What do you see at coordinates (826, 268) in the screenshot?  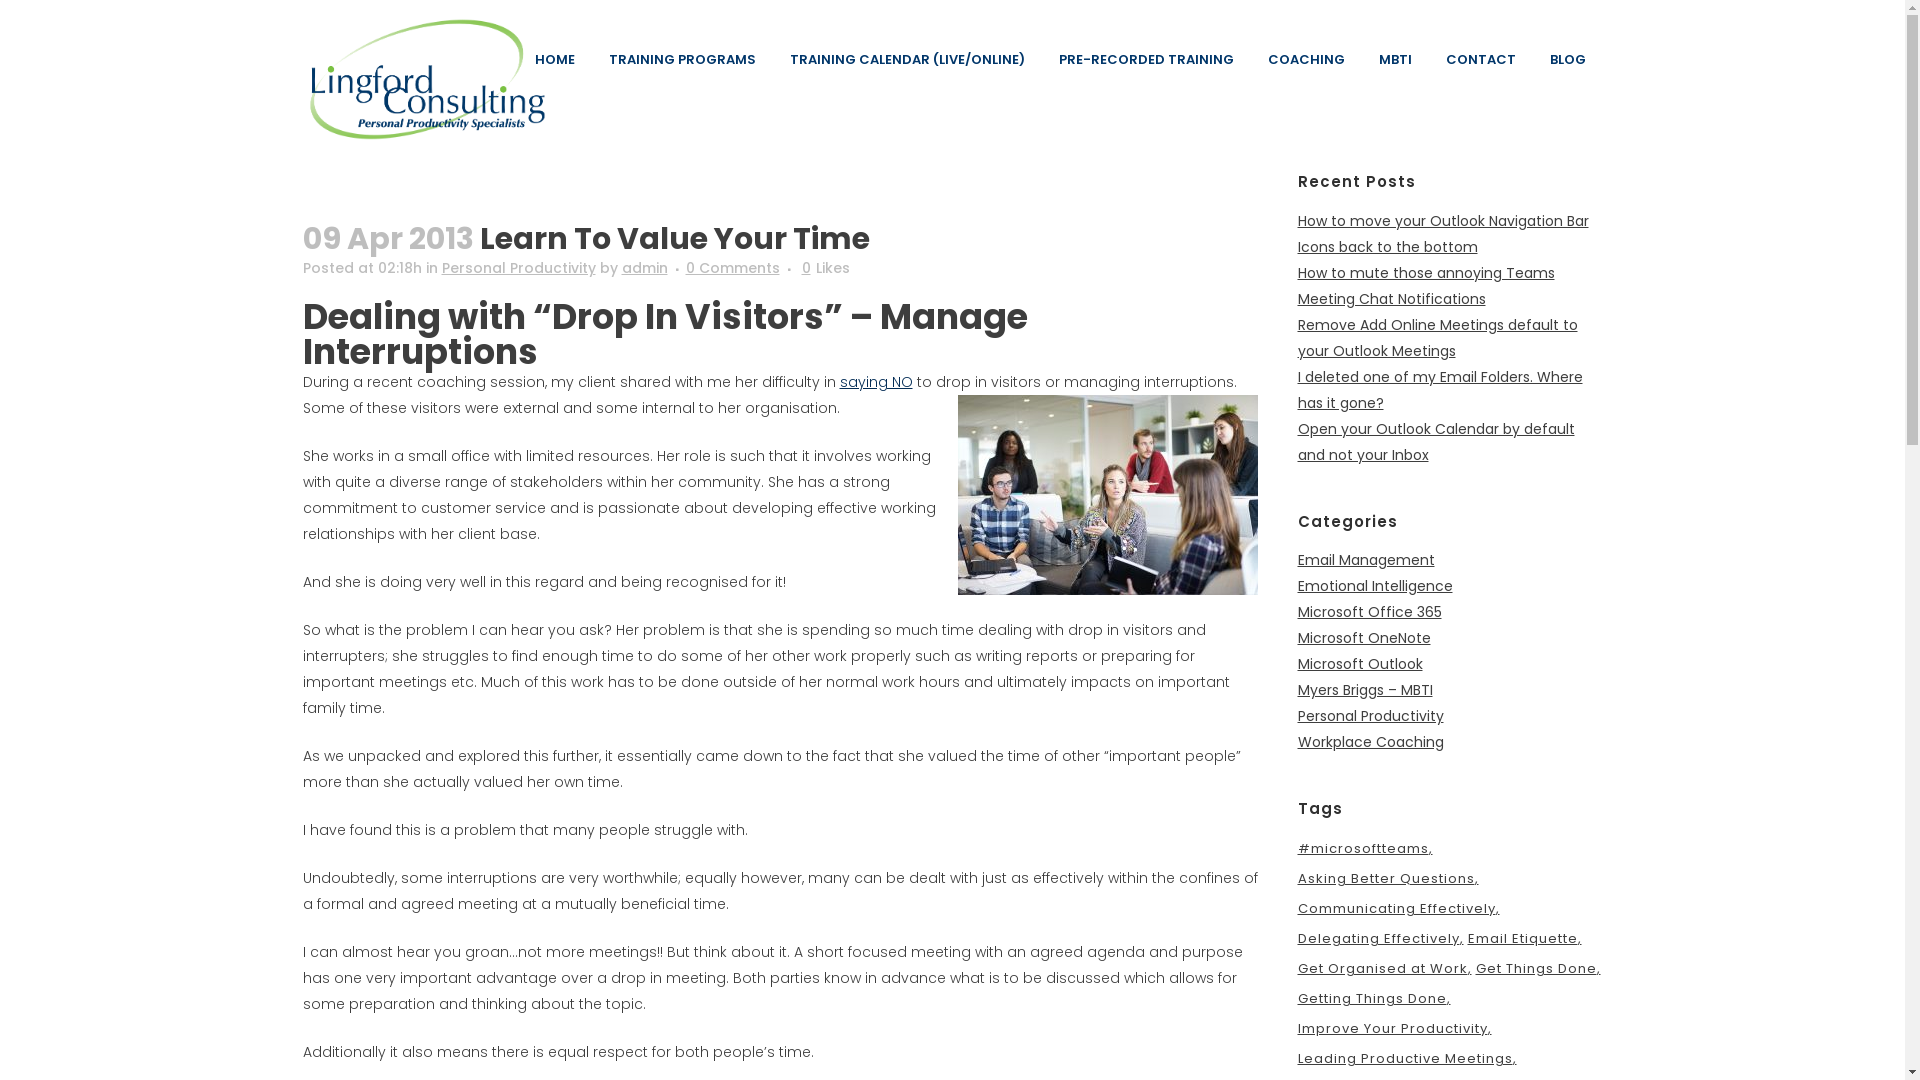 I see `0 Likes` at bounding box center [826, 268].